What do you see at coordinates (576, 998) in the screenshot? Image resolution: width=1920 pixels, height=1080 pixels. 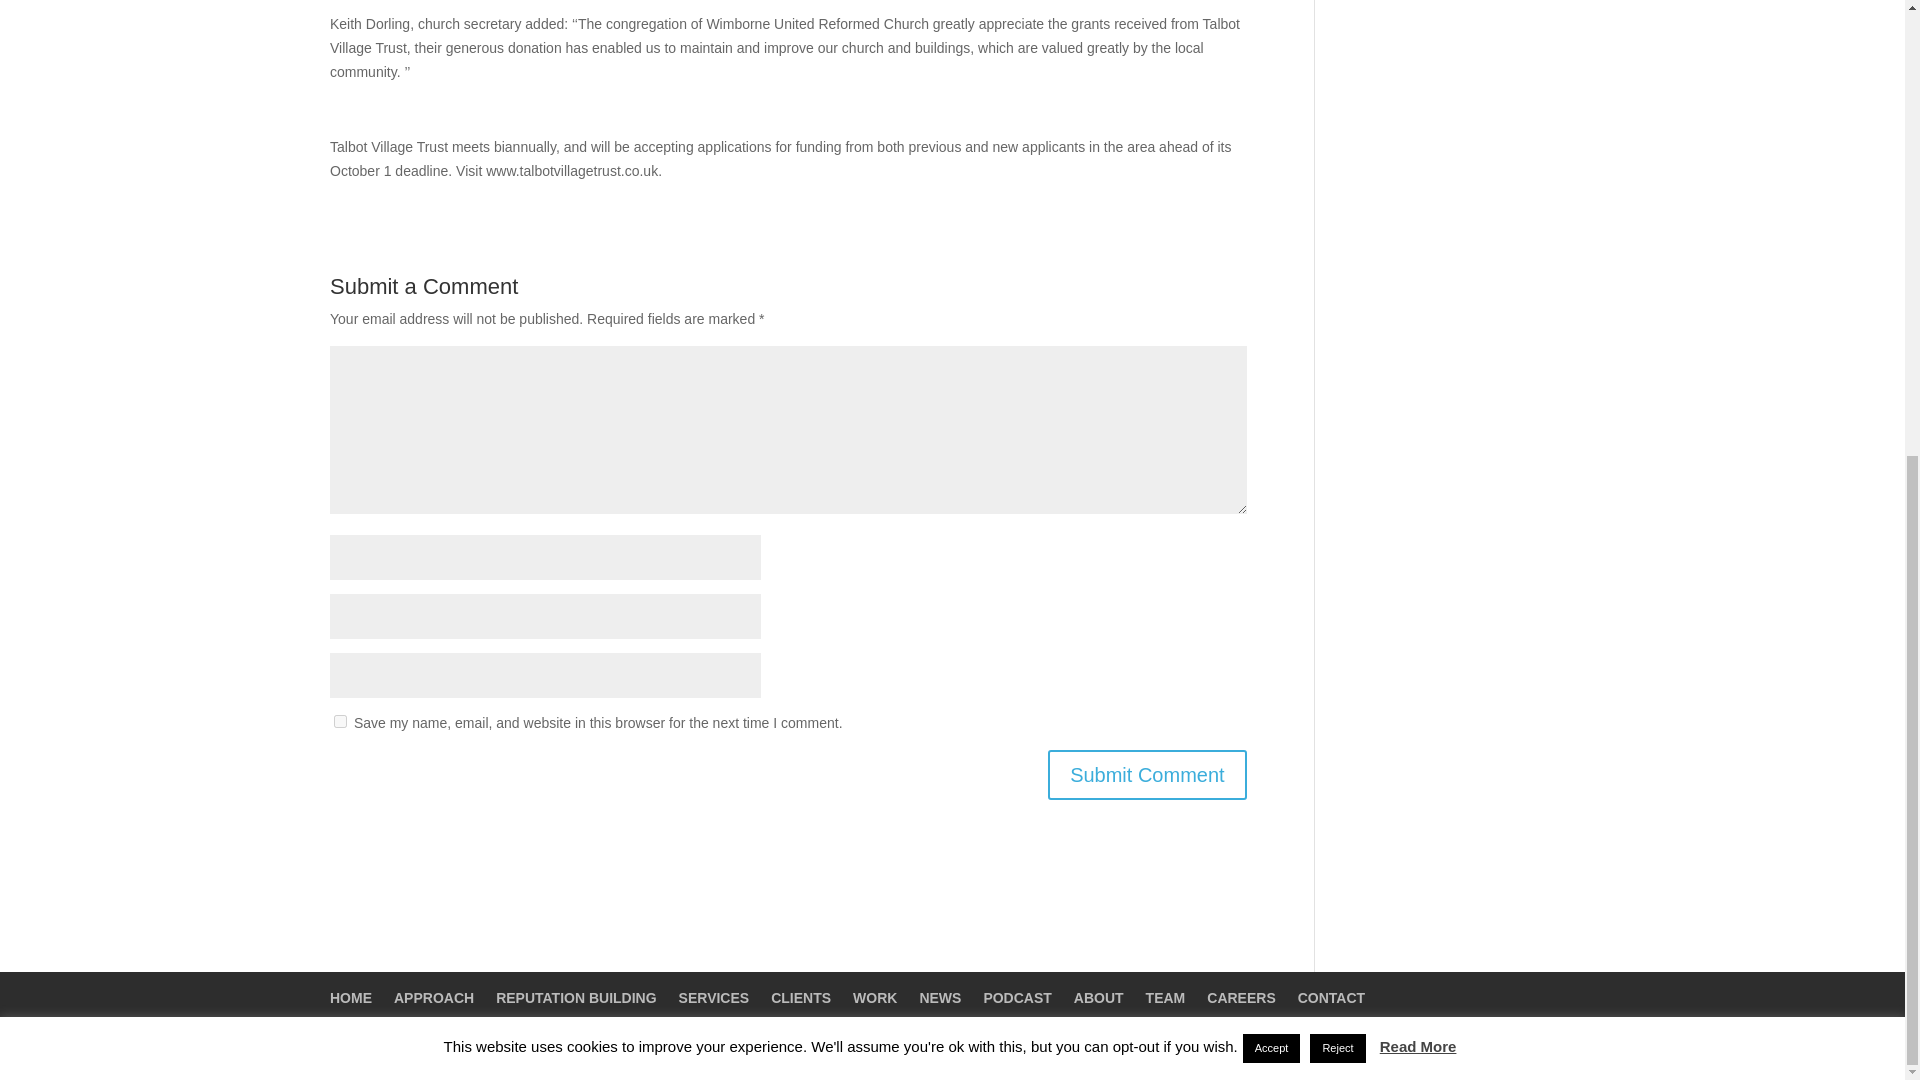 I see `REPUTATION BUILDING` at bounding box center [576, 998].